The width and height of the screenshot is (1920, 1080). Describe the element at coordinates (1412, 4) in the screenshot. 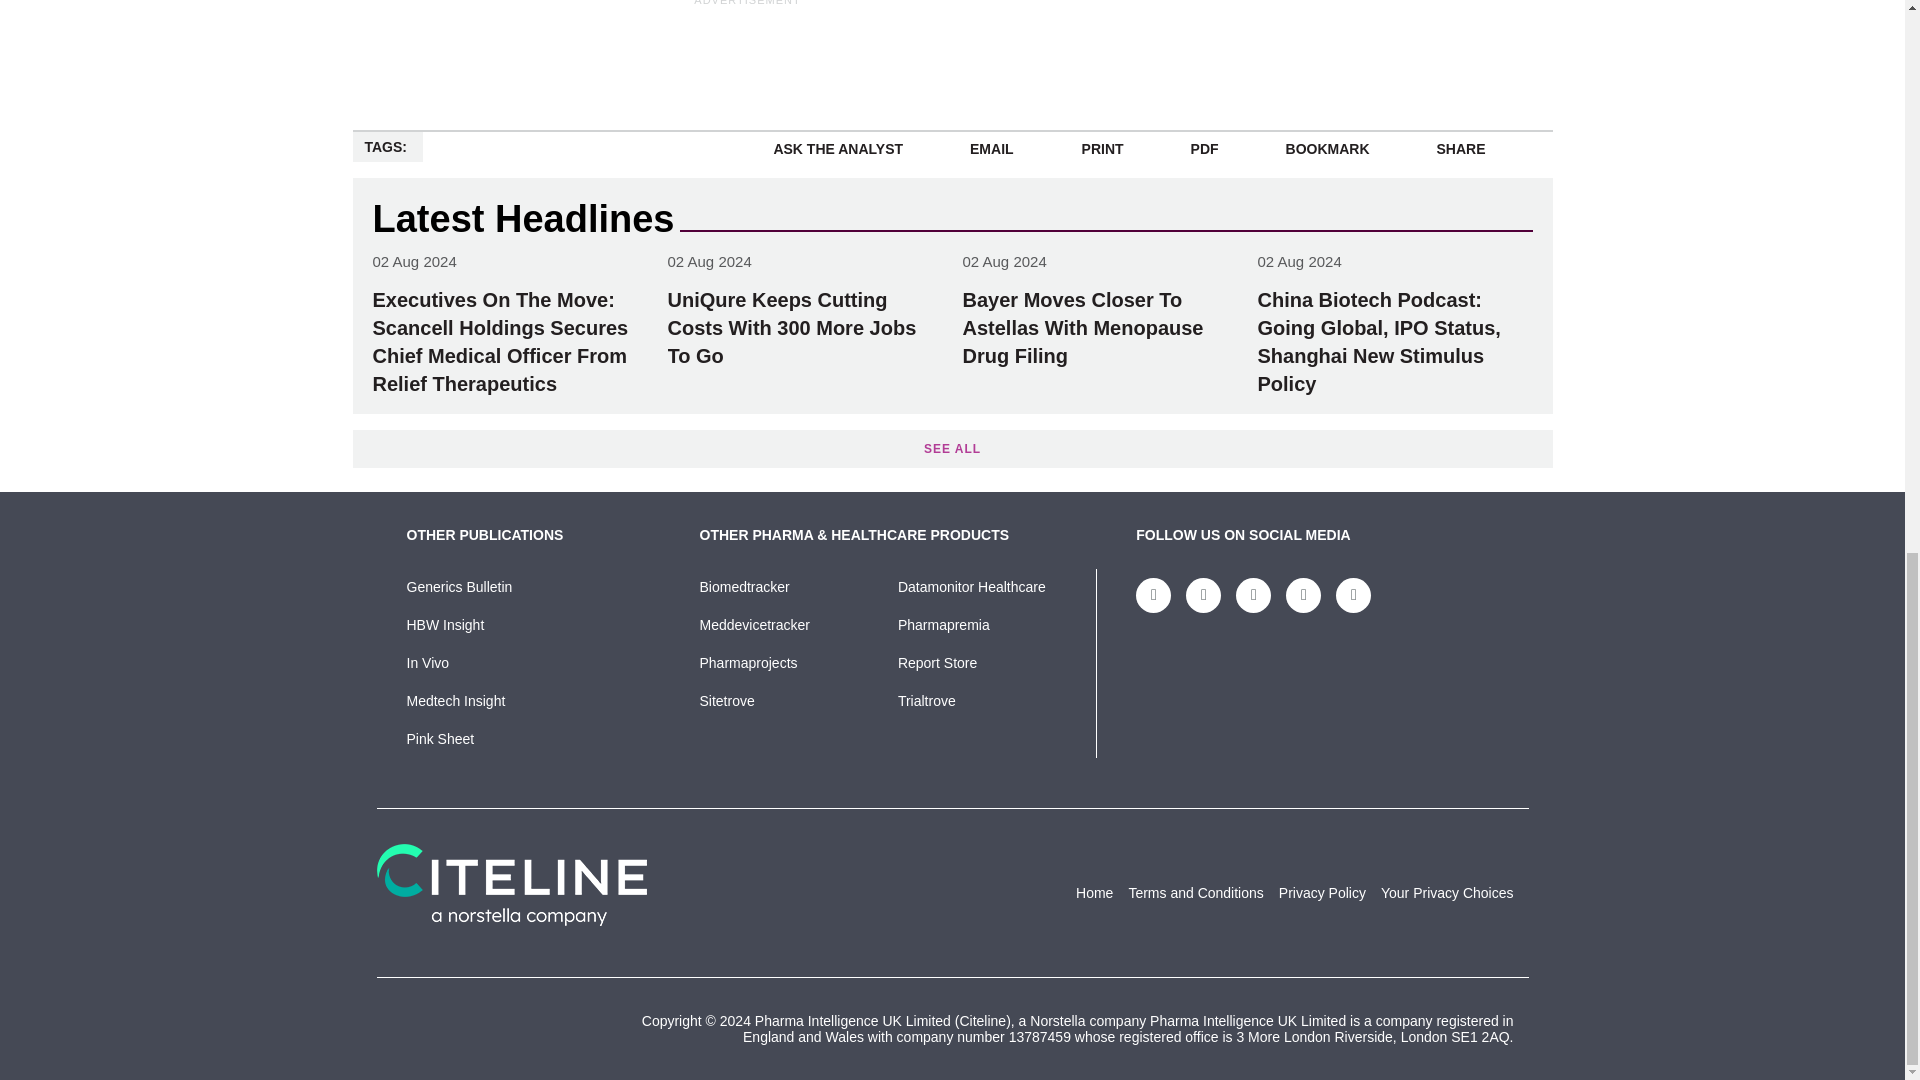

I see `3rd party ad content` at that location.